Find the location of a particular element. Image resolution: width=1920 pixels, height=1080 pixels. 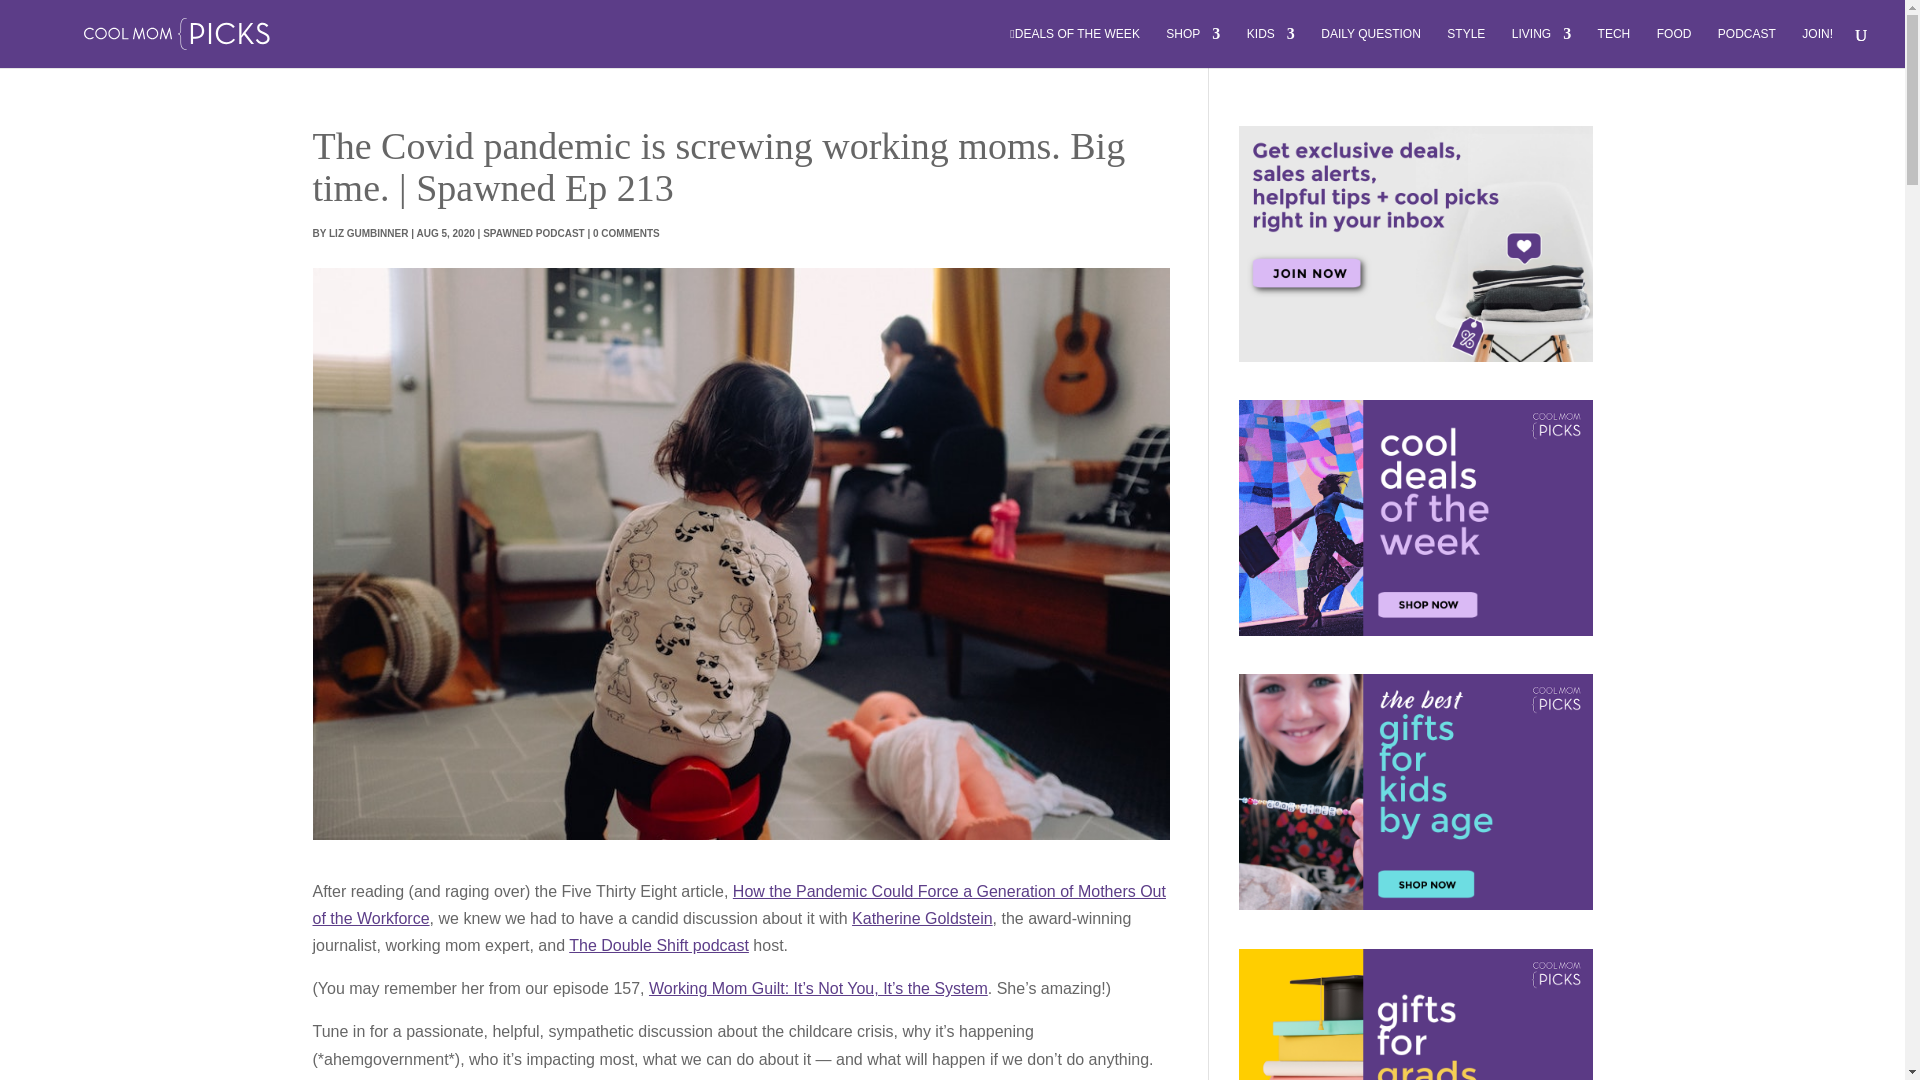

Posts by Liz Gumbinner is located at coordinates (368, 232).